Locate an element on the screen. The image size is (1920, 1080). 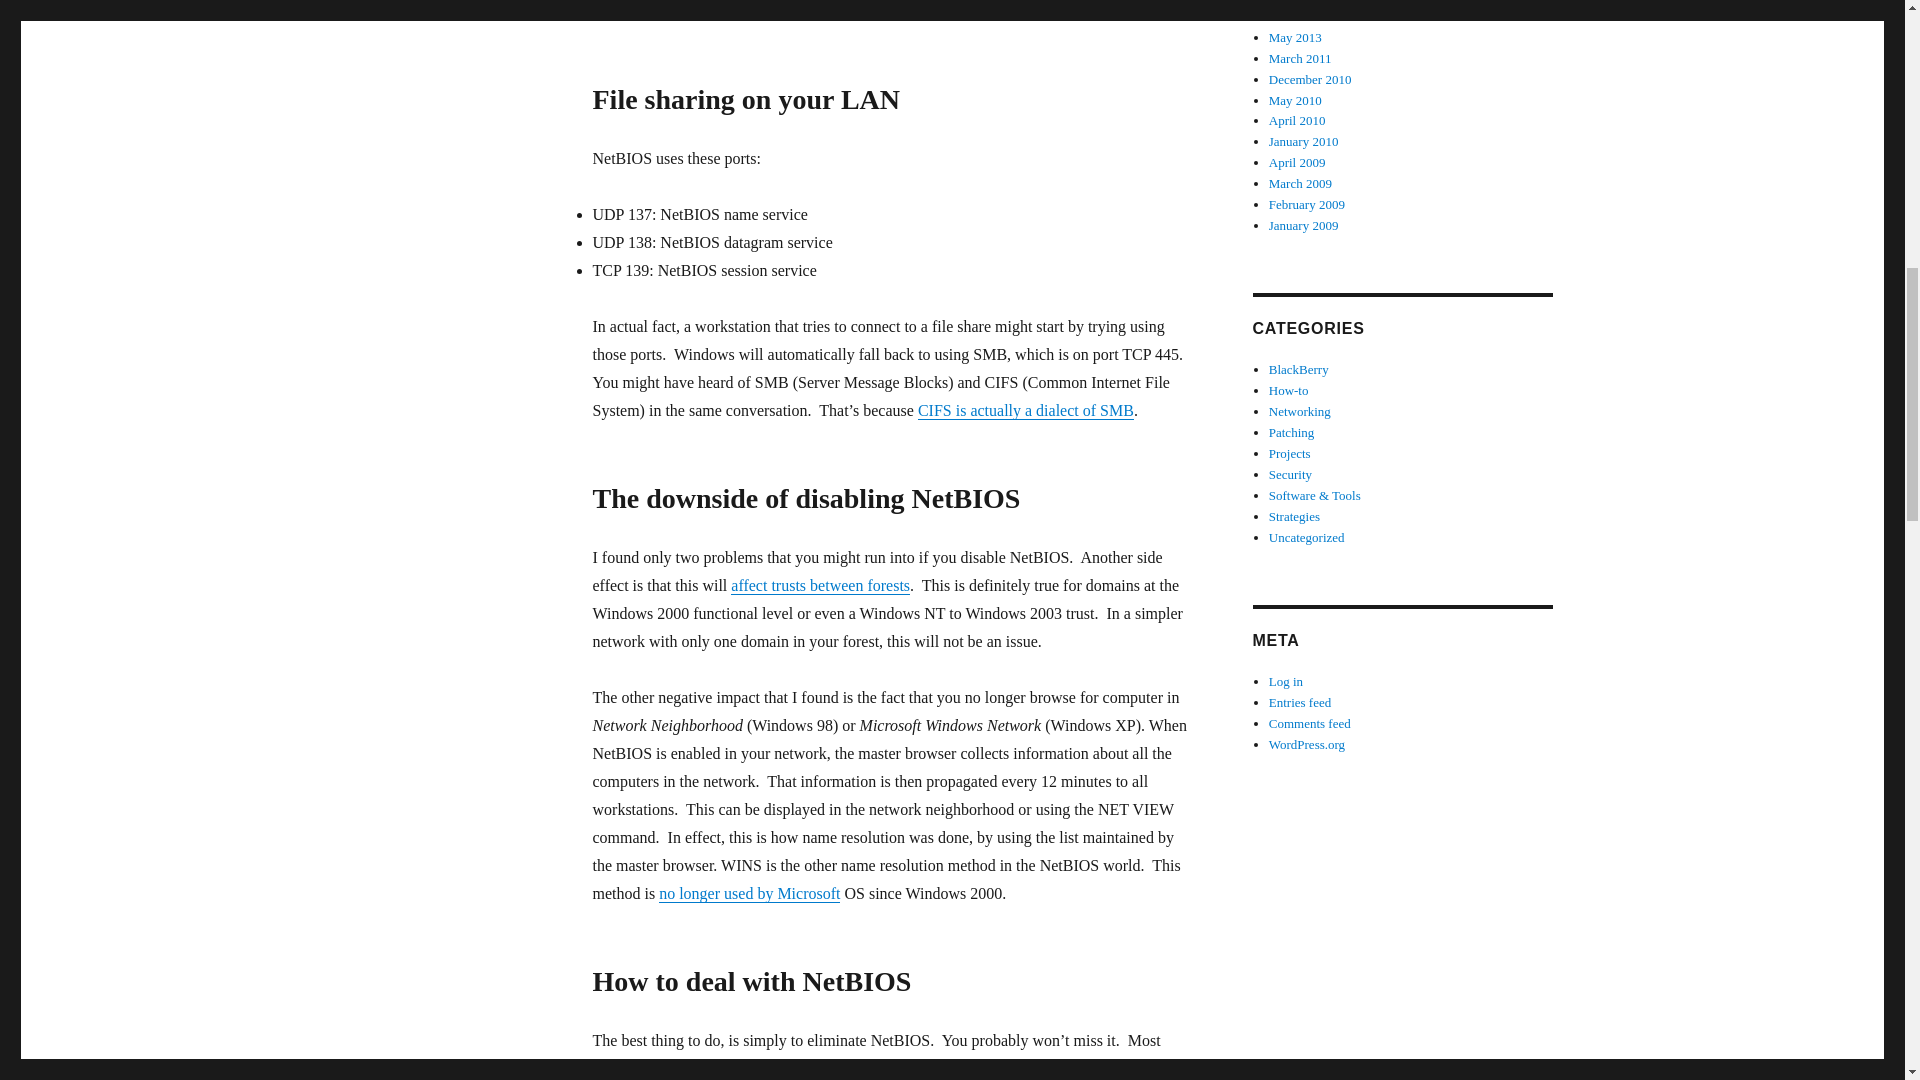
May 2013 is located at coordinates (1296, 38).